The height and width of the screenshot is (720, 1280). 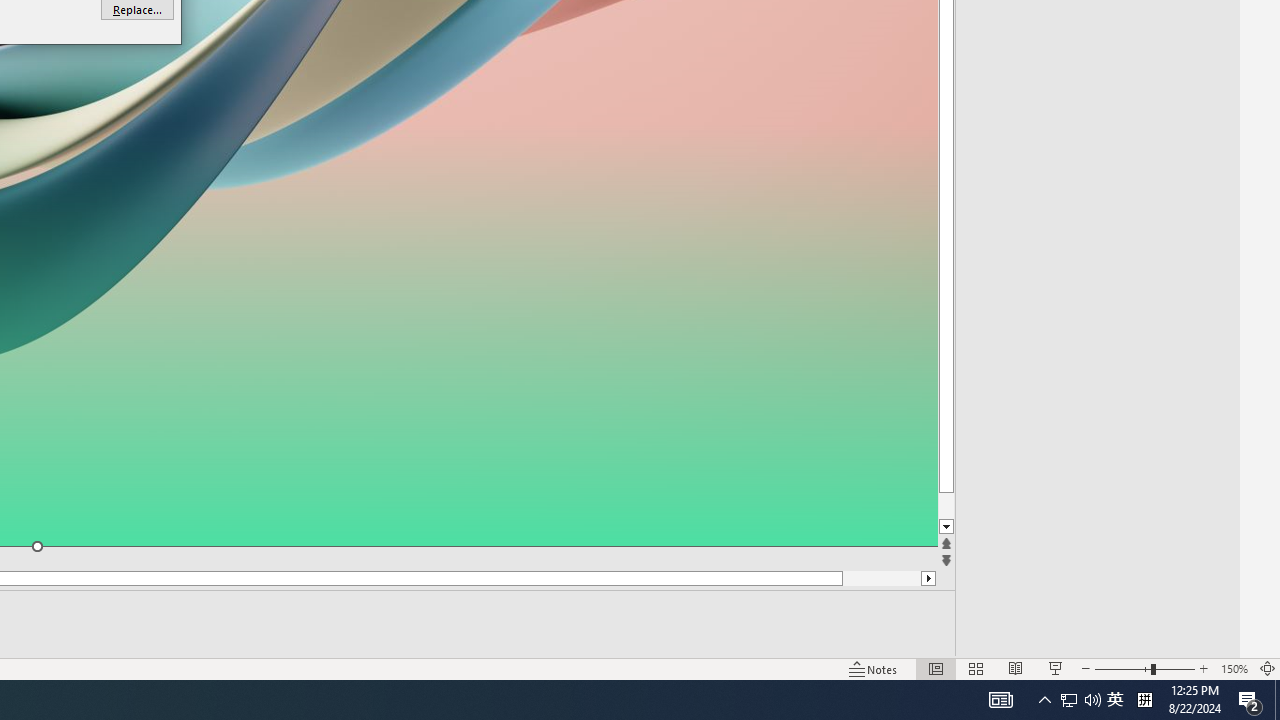 What do you see at coordinates (1069, 700) in the screenshot?
I see `Zoom to Fit ` at bounding box center [1069, 700].